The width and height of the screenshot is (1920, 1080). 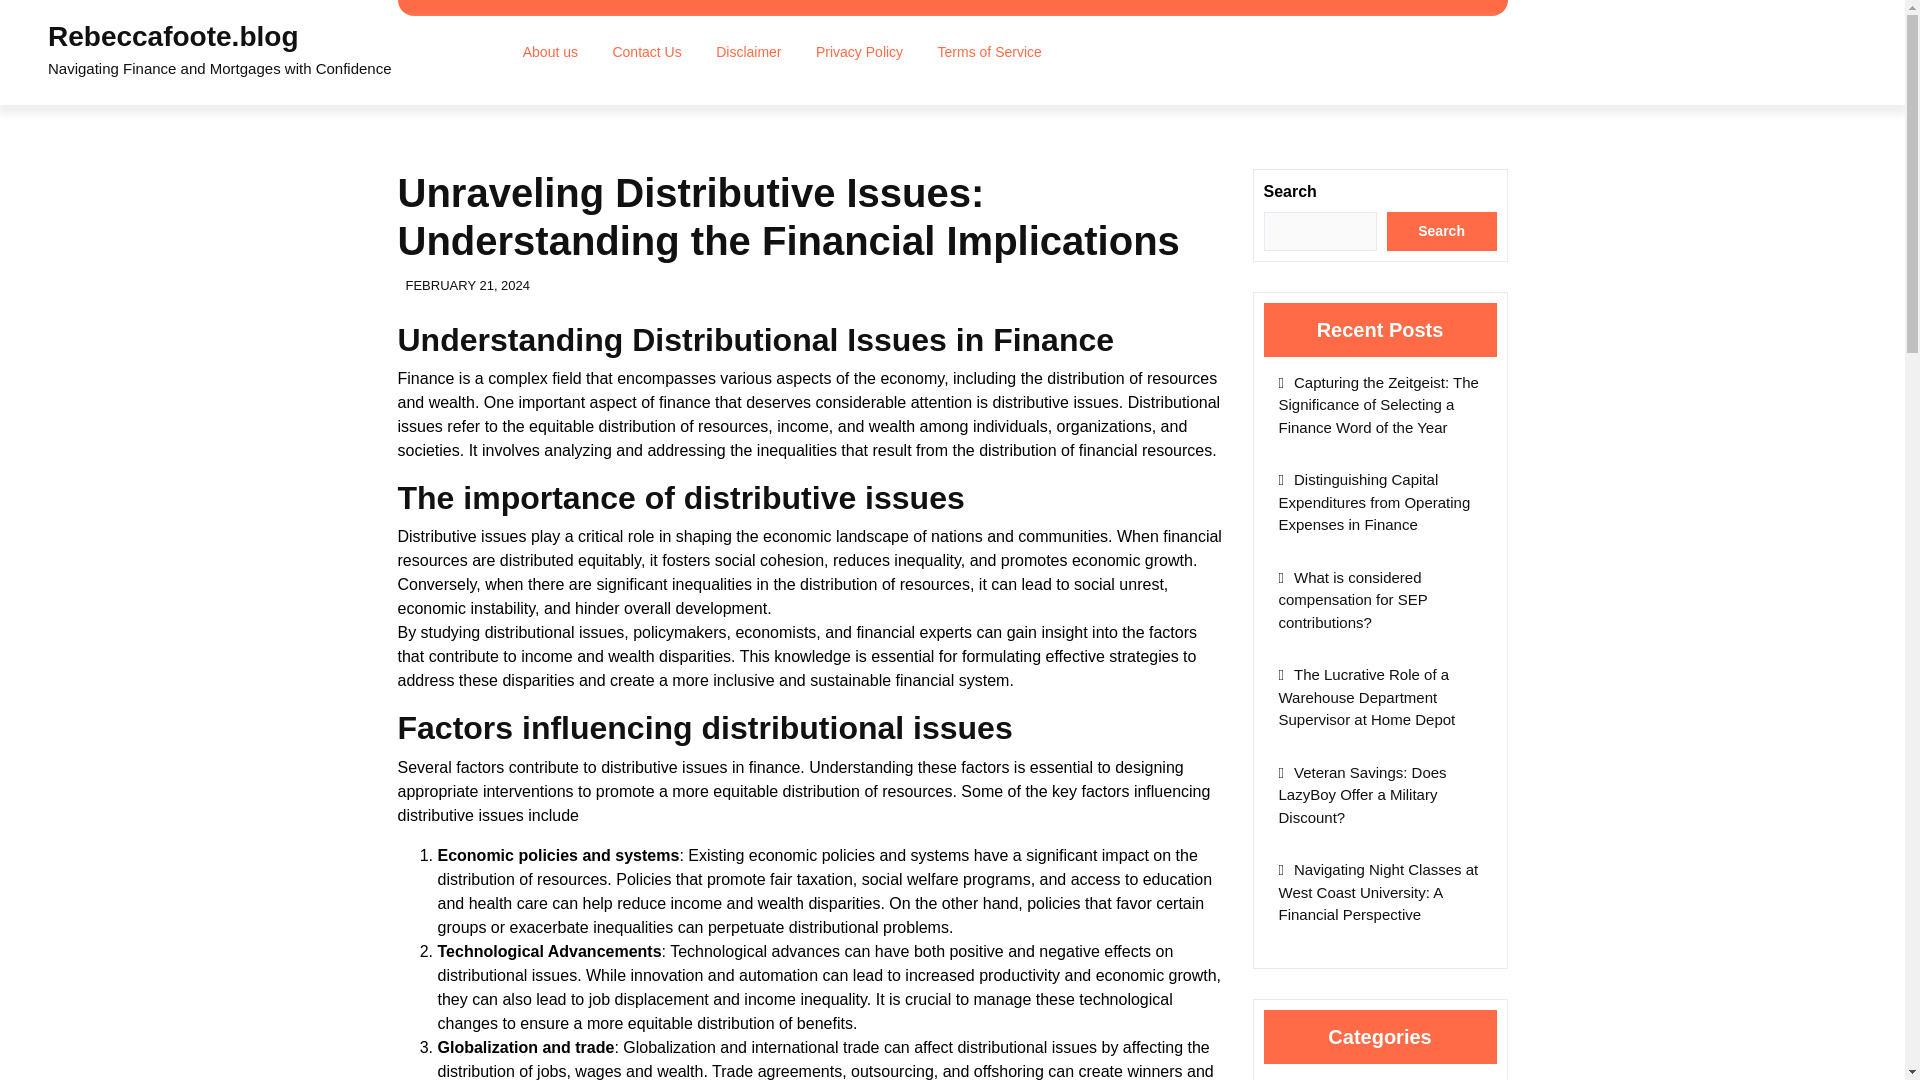 I want to click on Contact Us, so click(x=646, y=52).